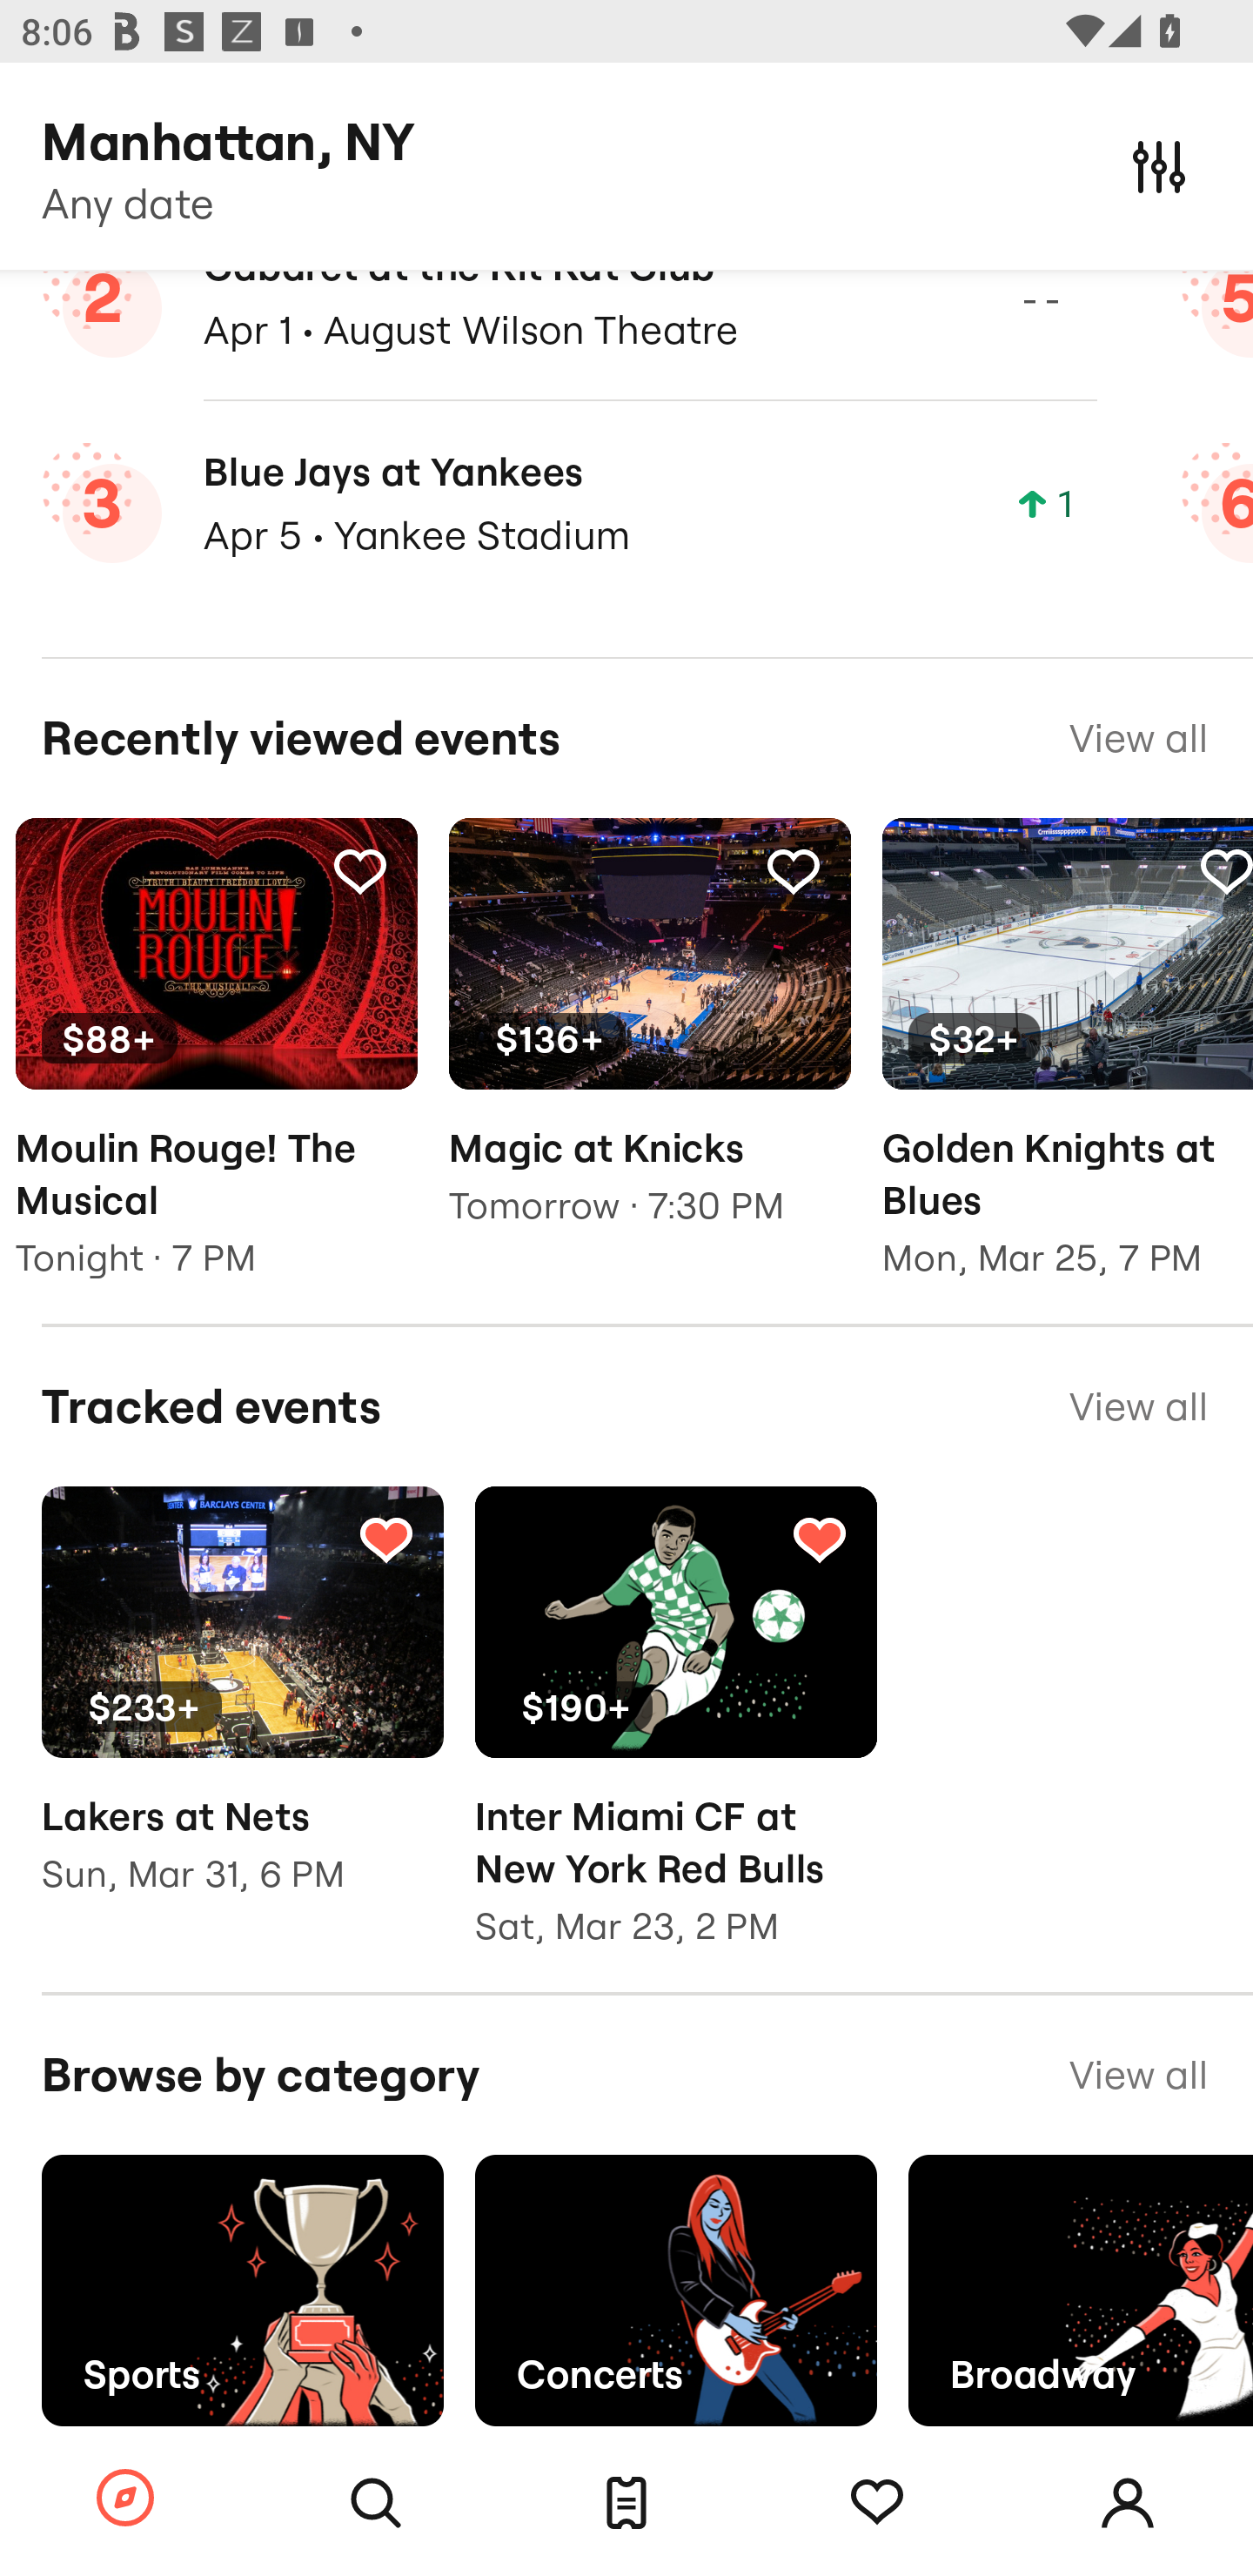  Describe the element at coordinates (675, 2290) in the screenshot. I see `Concerts` at that location.